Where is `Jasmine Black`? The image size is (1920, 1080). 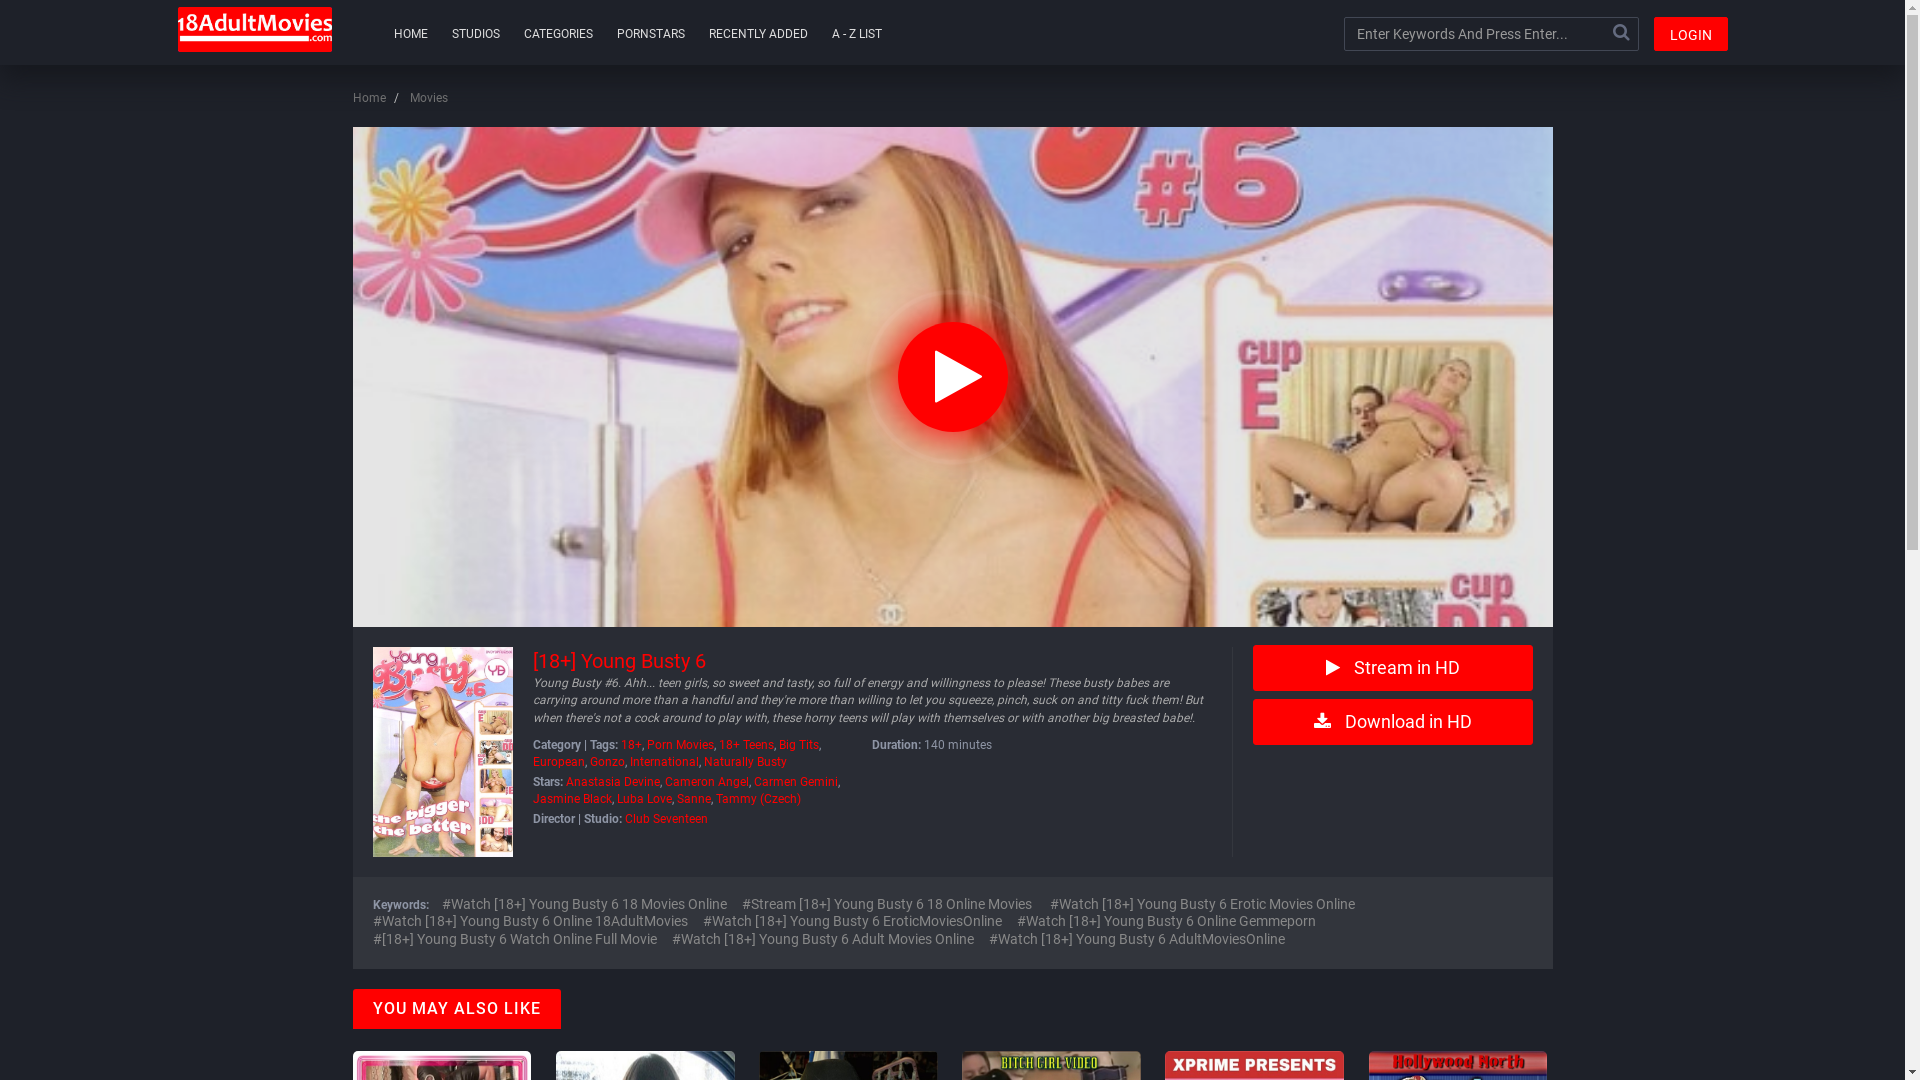
Jasmine Black is located at coordinates (572, 799).